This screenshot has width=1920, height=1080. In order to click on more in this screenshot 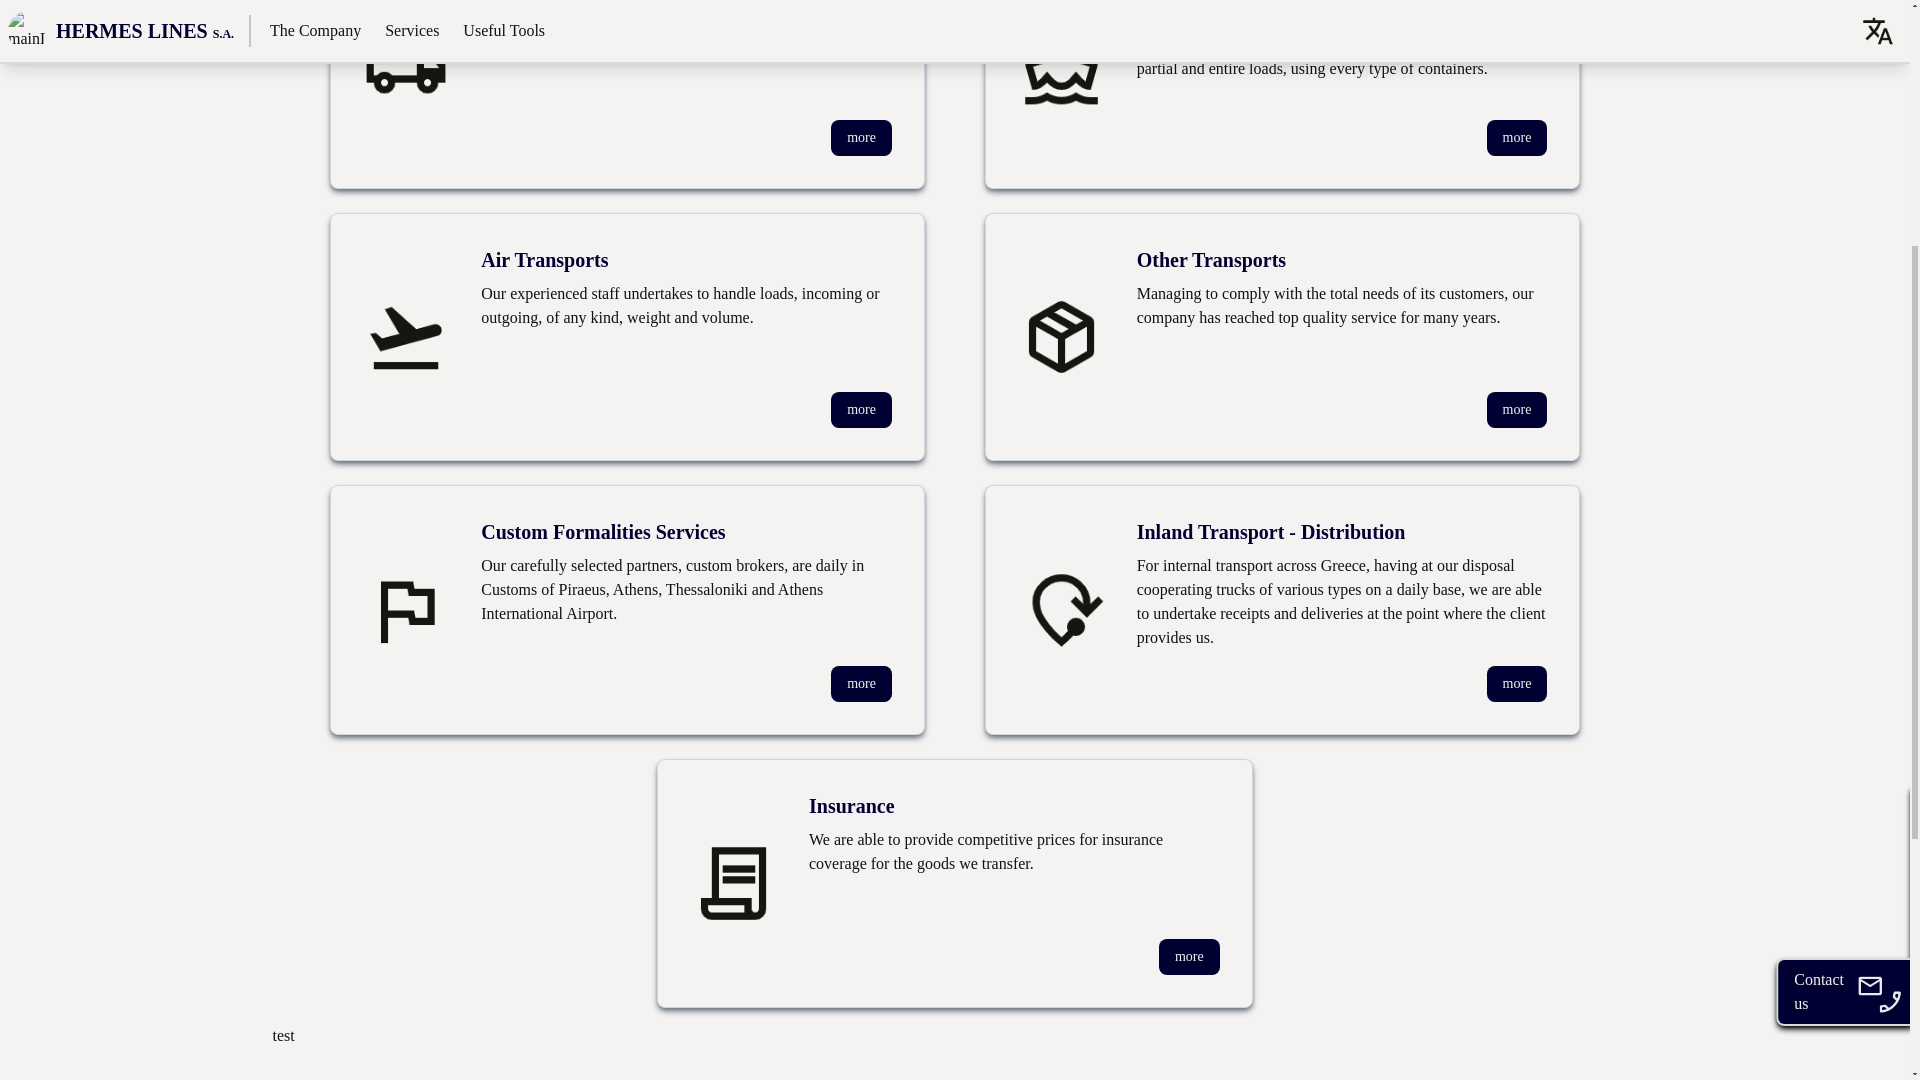, I will do `click(862, 410)`.